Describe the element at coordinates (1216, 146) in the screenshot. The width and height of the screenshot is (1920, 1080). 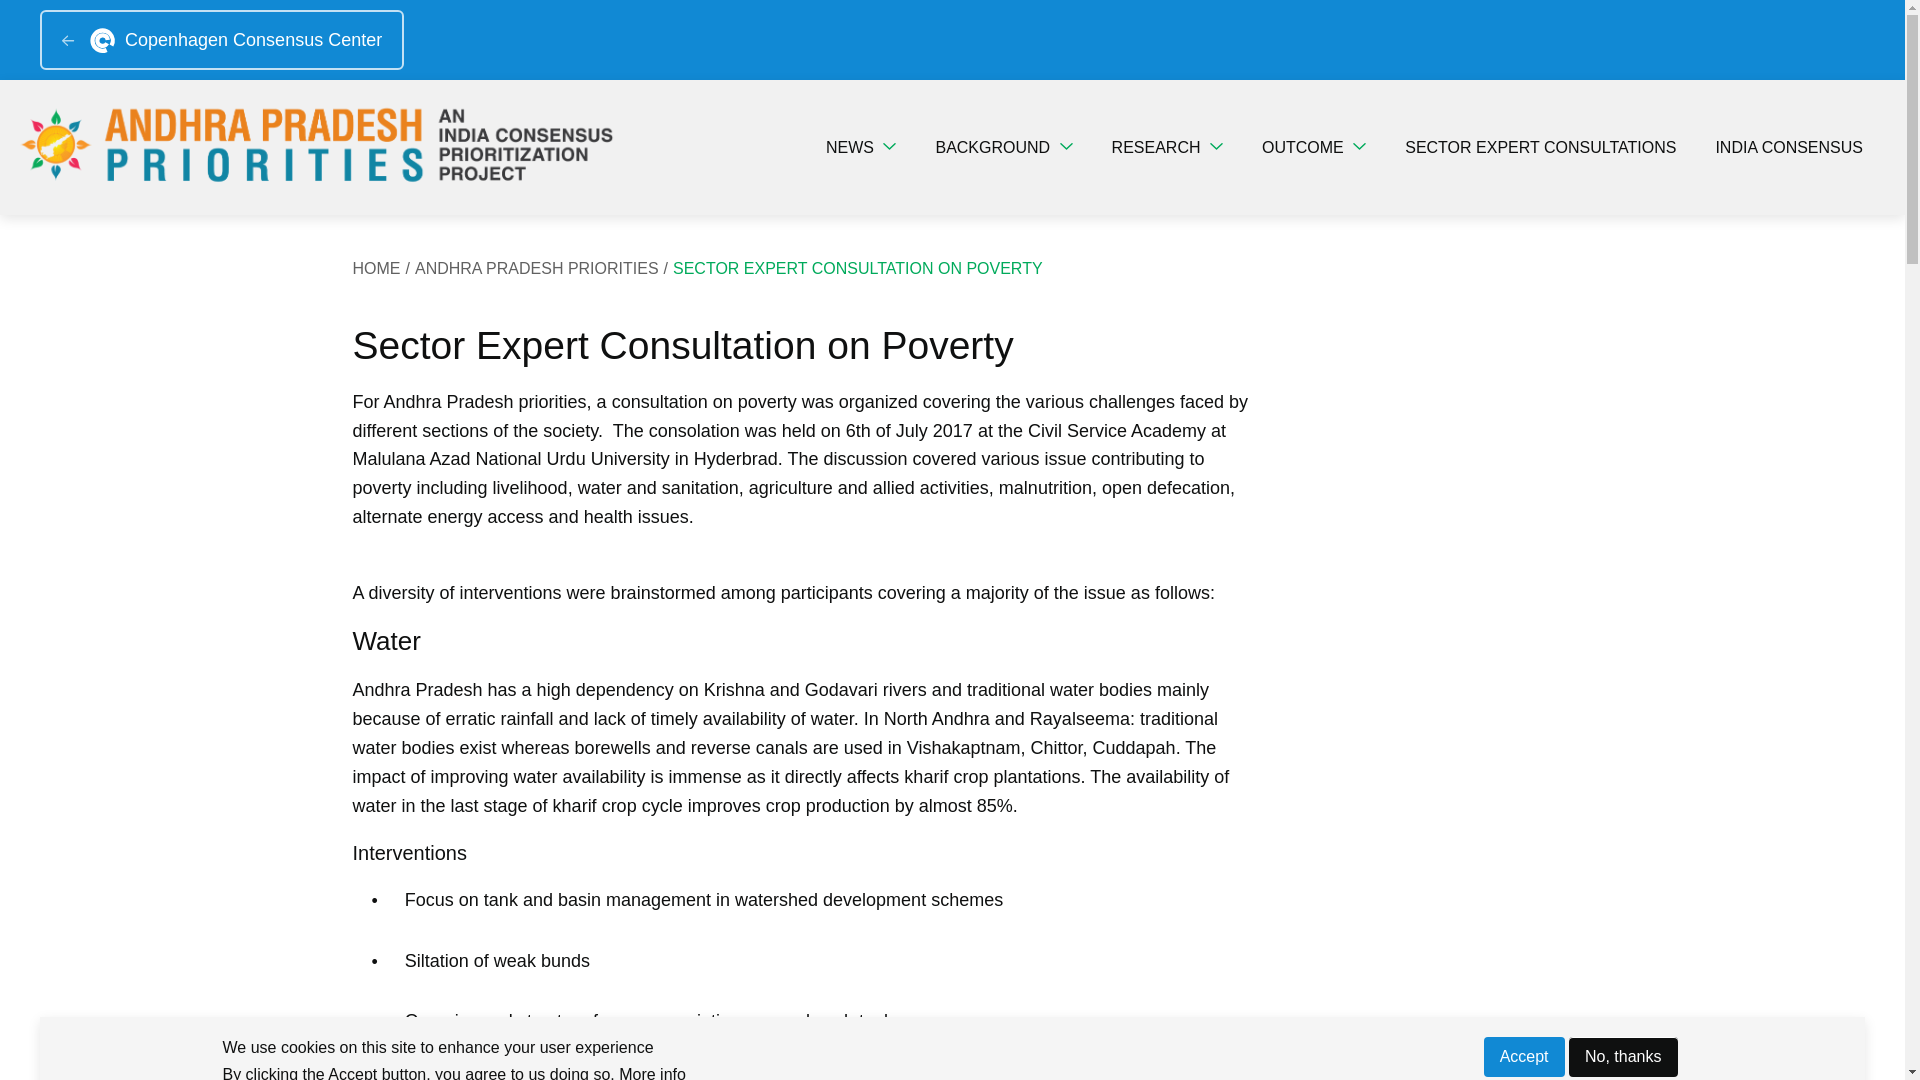
I see `6917ABB0-710A-4B2B-8172-AEAAF451985C` at that location.